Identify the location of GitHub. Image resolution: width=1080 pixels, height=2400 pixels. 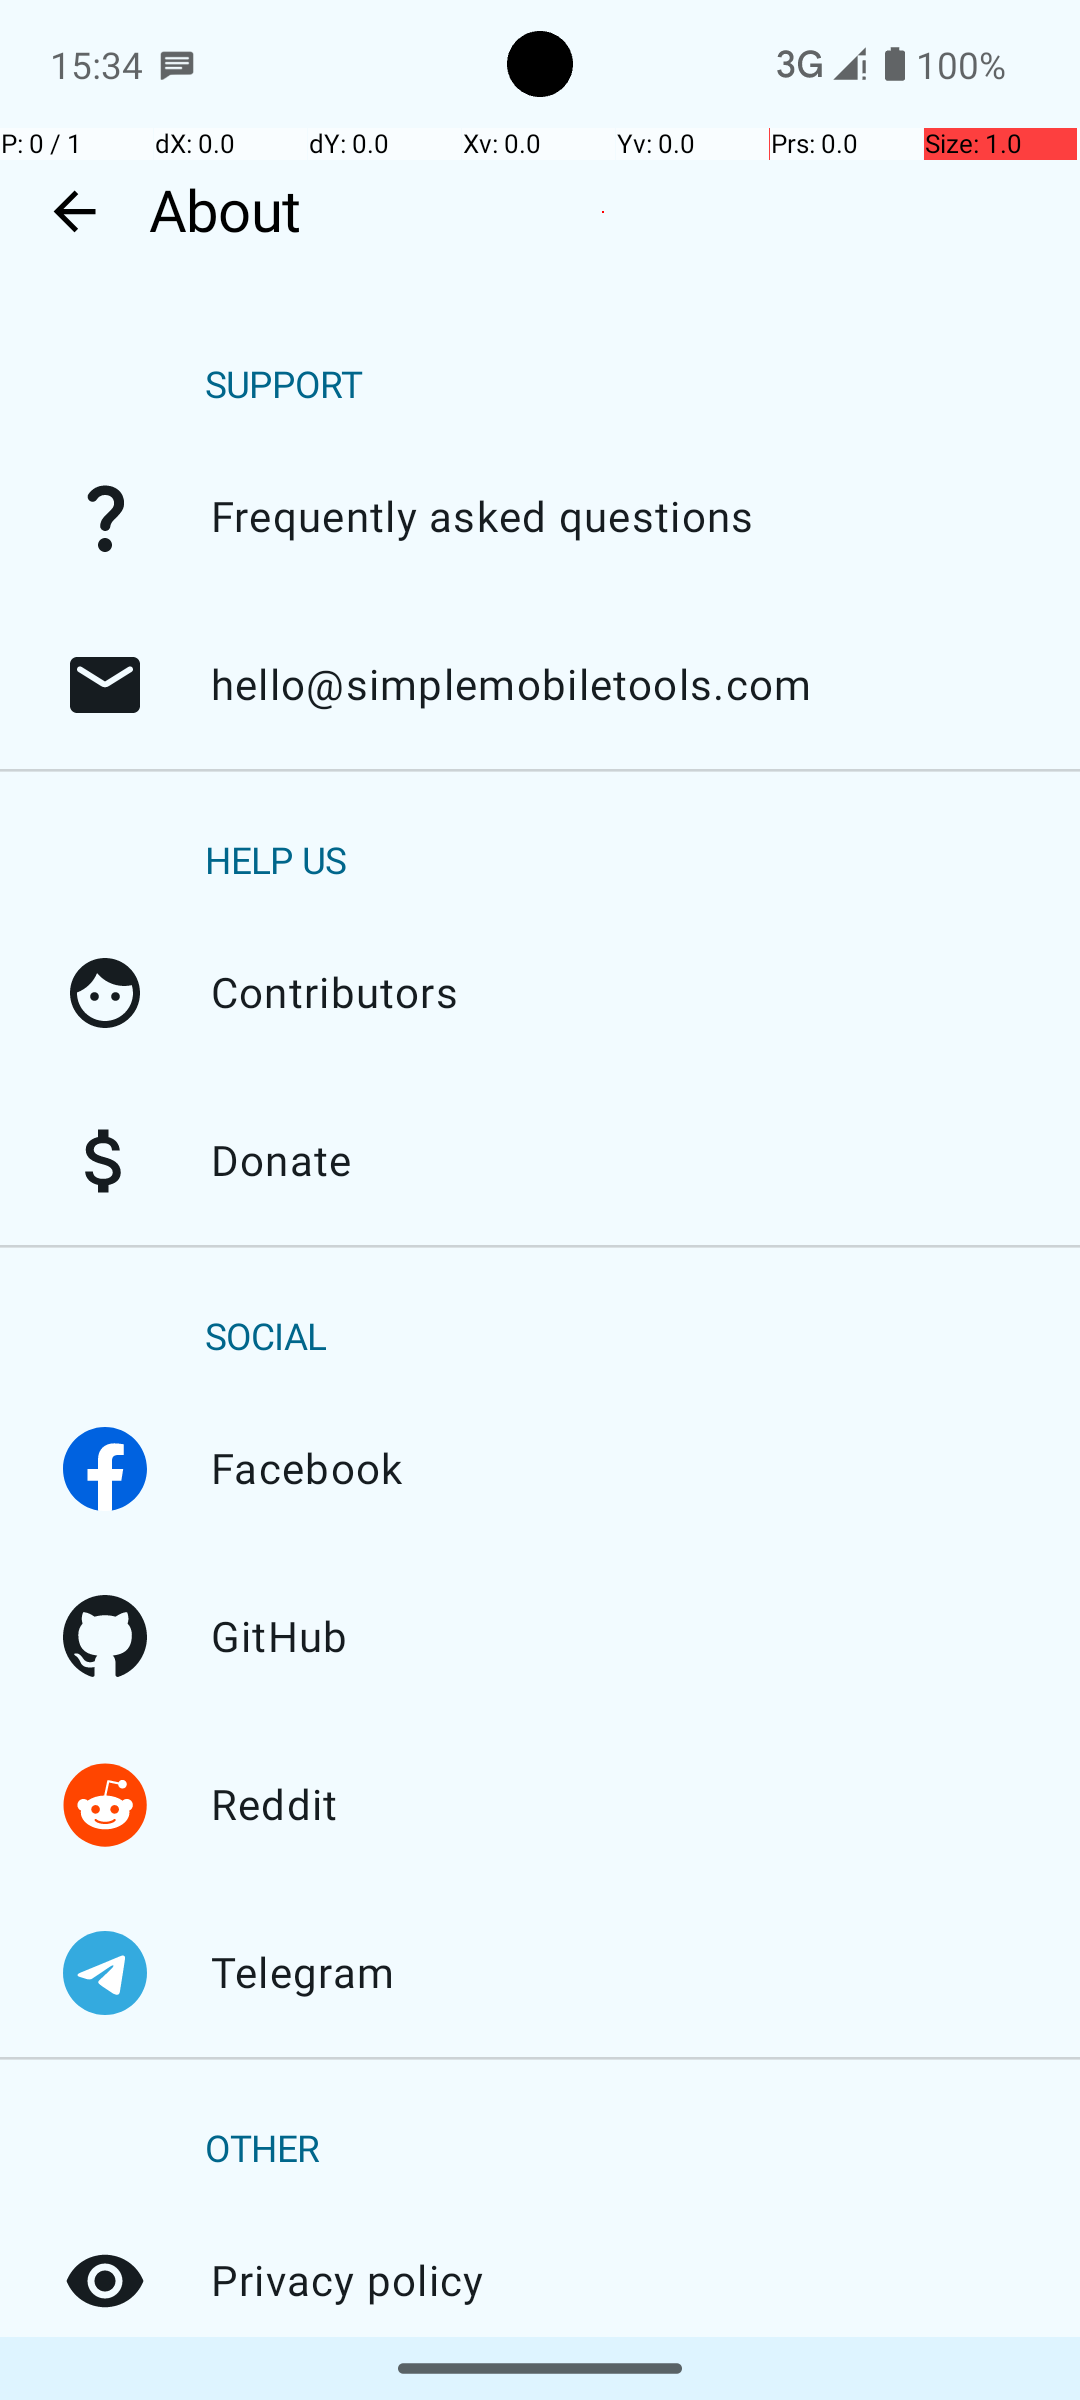
(105, 1637).